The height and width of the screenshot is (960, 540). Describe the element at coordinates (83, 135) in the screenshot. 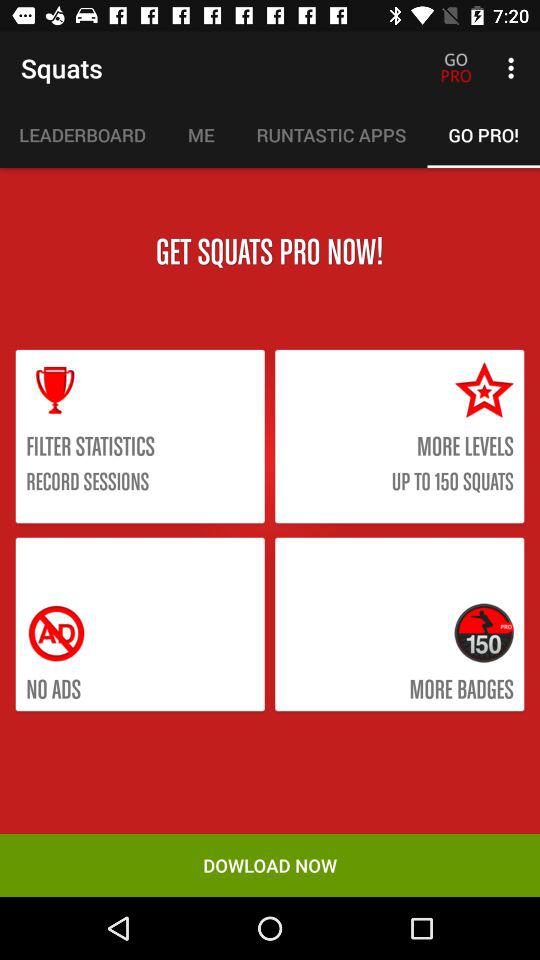

I see `turn off the item above the get squats pro item` at that location.